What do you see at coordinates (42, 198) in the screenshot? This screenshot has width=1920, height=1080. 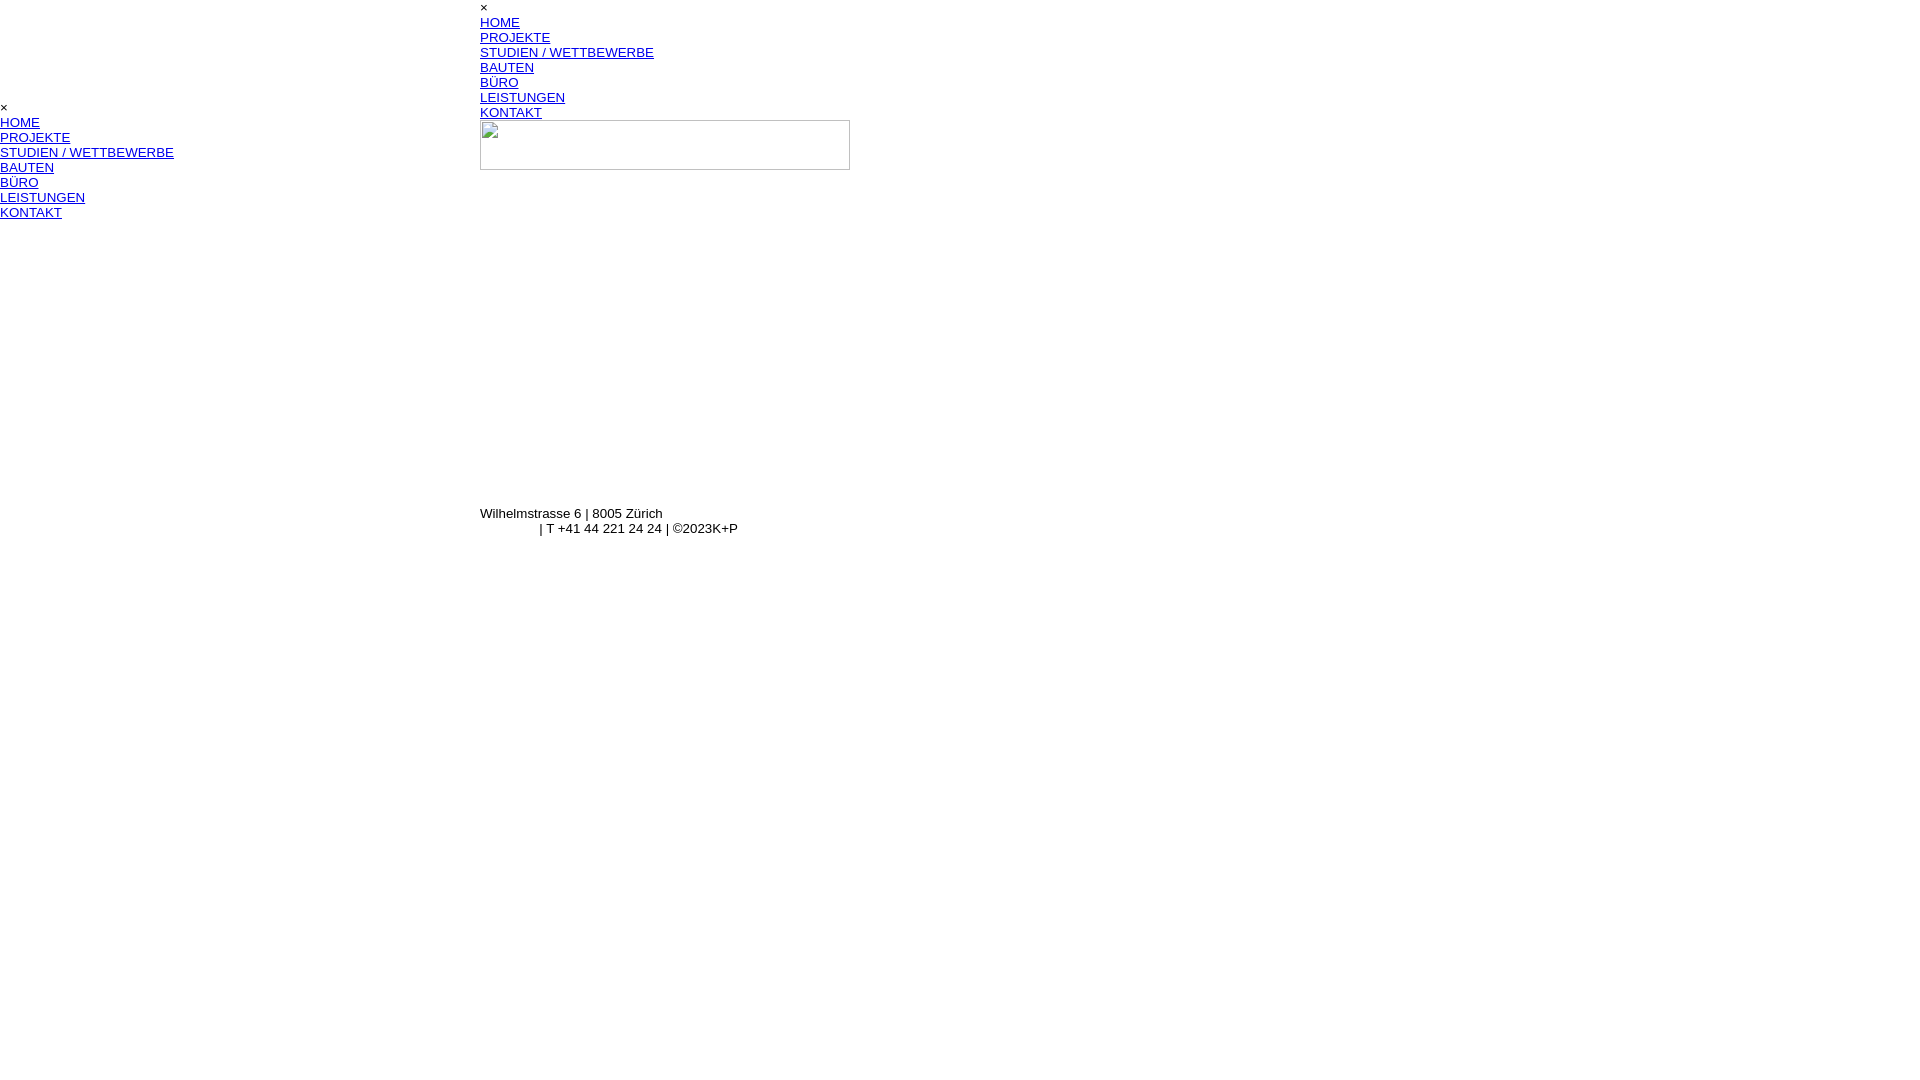 I see `LEISTUNGEN` at bounding box center [42, 198].